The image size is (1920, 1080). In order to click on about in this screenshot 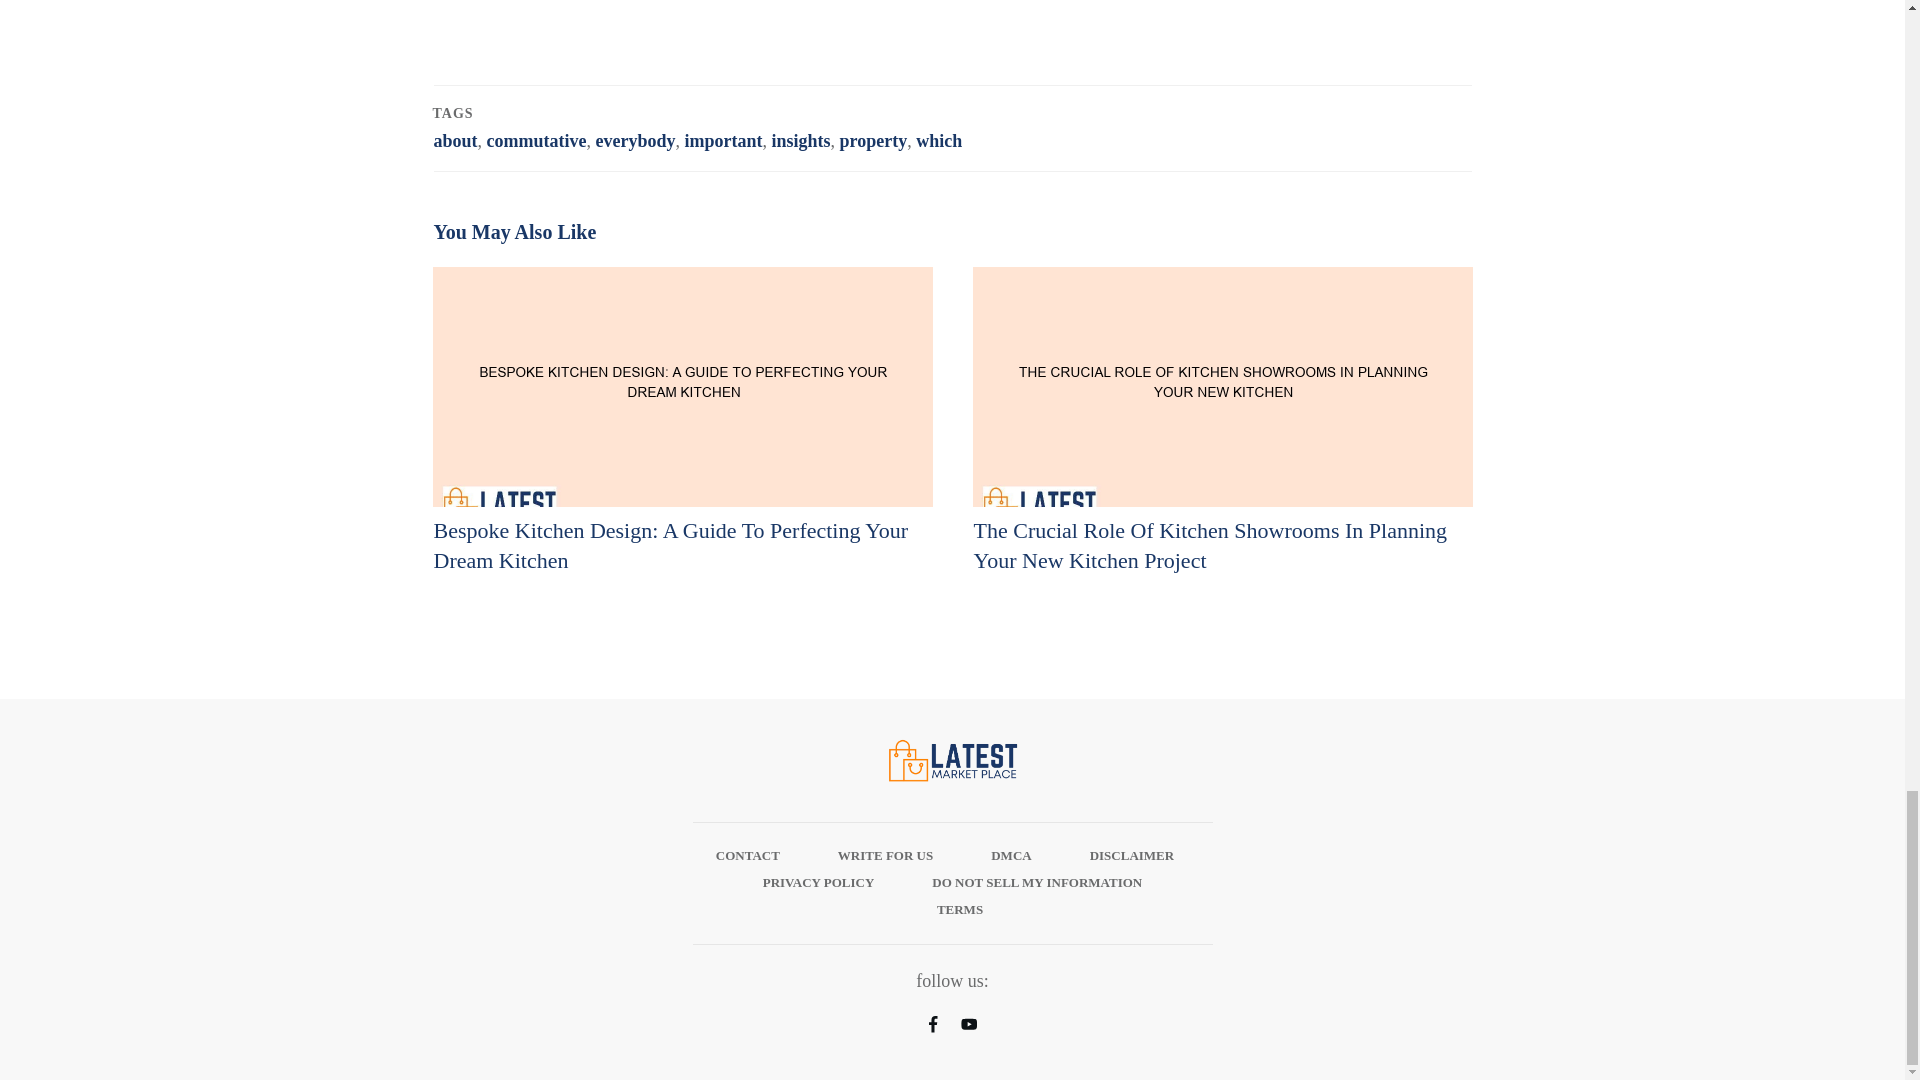, I will do `click(456, 140)`.